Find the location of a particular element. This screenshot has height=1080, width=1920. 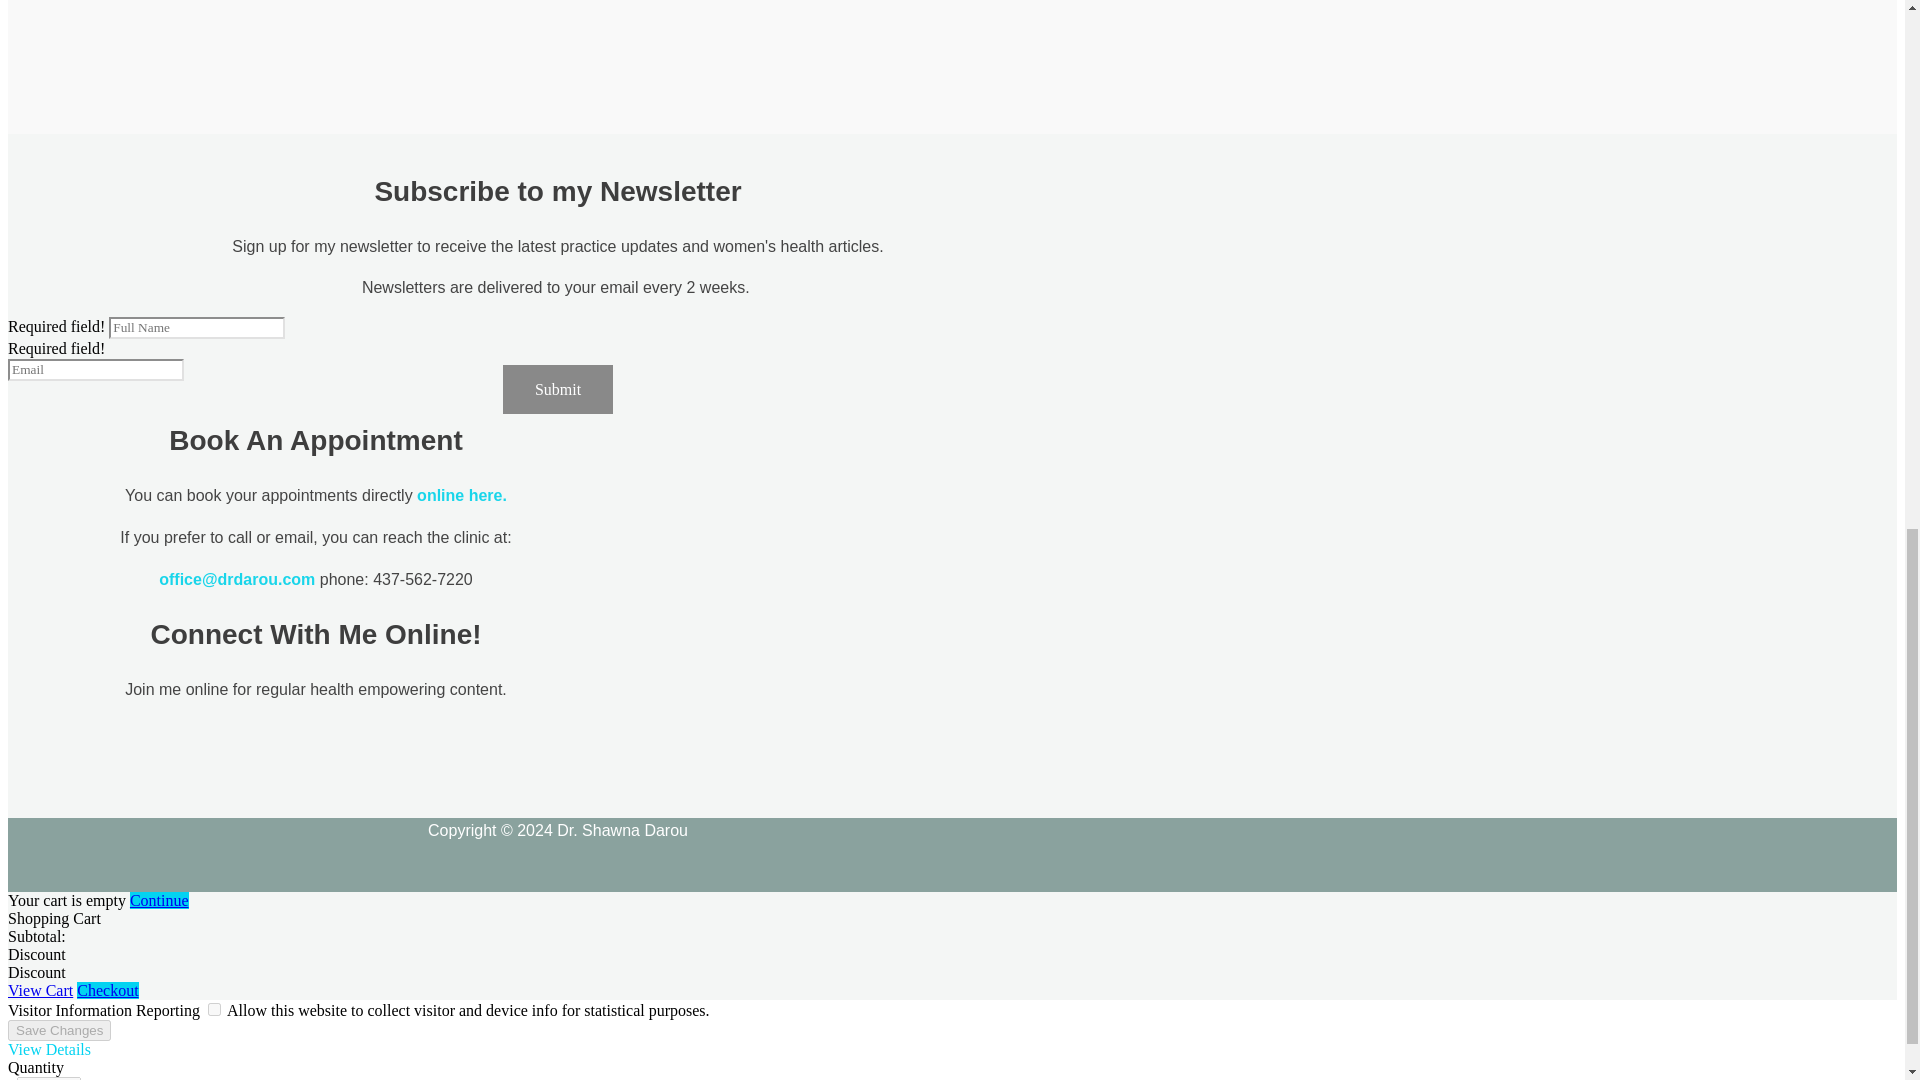

View Details is located at coordinates (48, 1050).